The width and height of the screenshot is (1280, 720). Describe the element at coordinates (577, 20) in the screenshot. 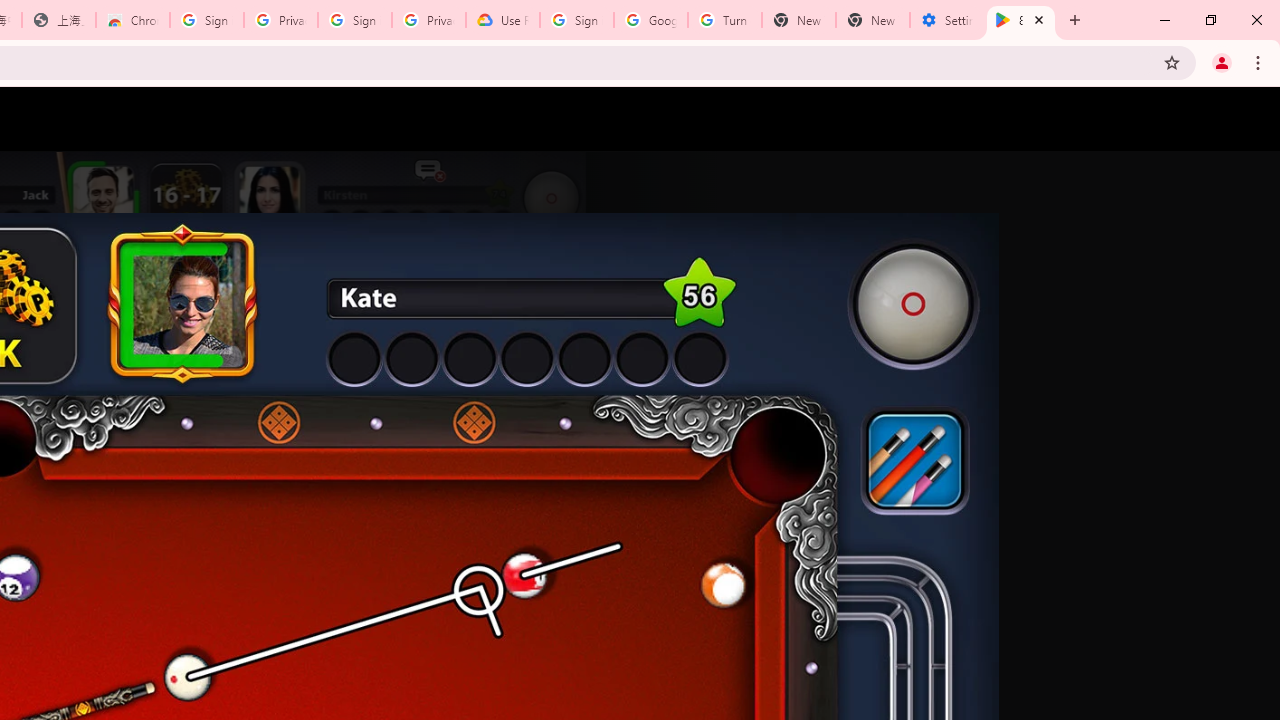

I see `Sign in - Google Accounts` at that location.